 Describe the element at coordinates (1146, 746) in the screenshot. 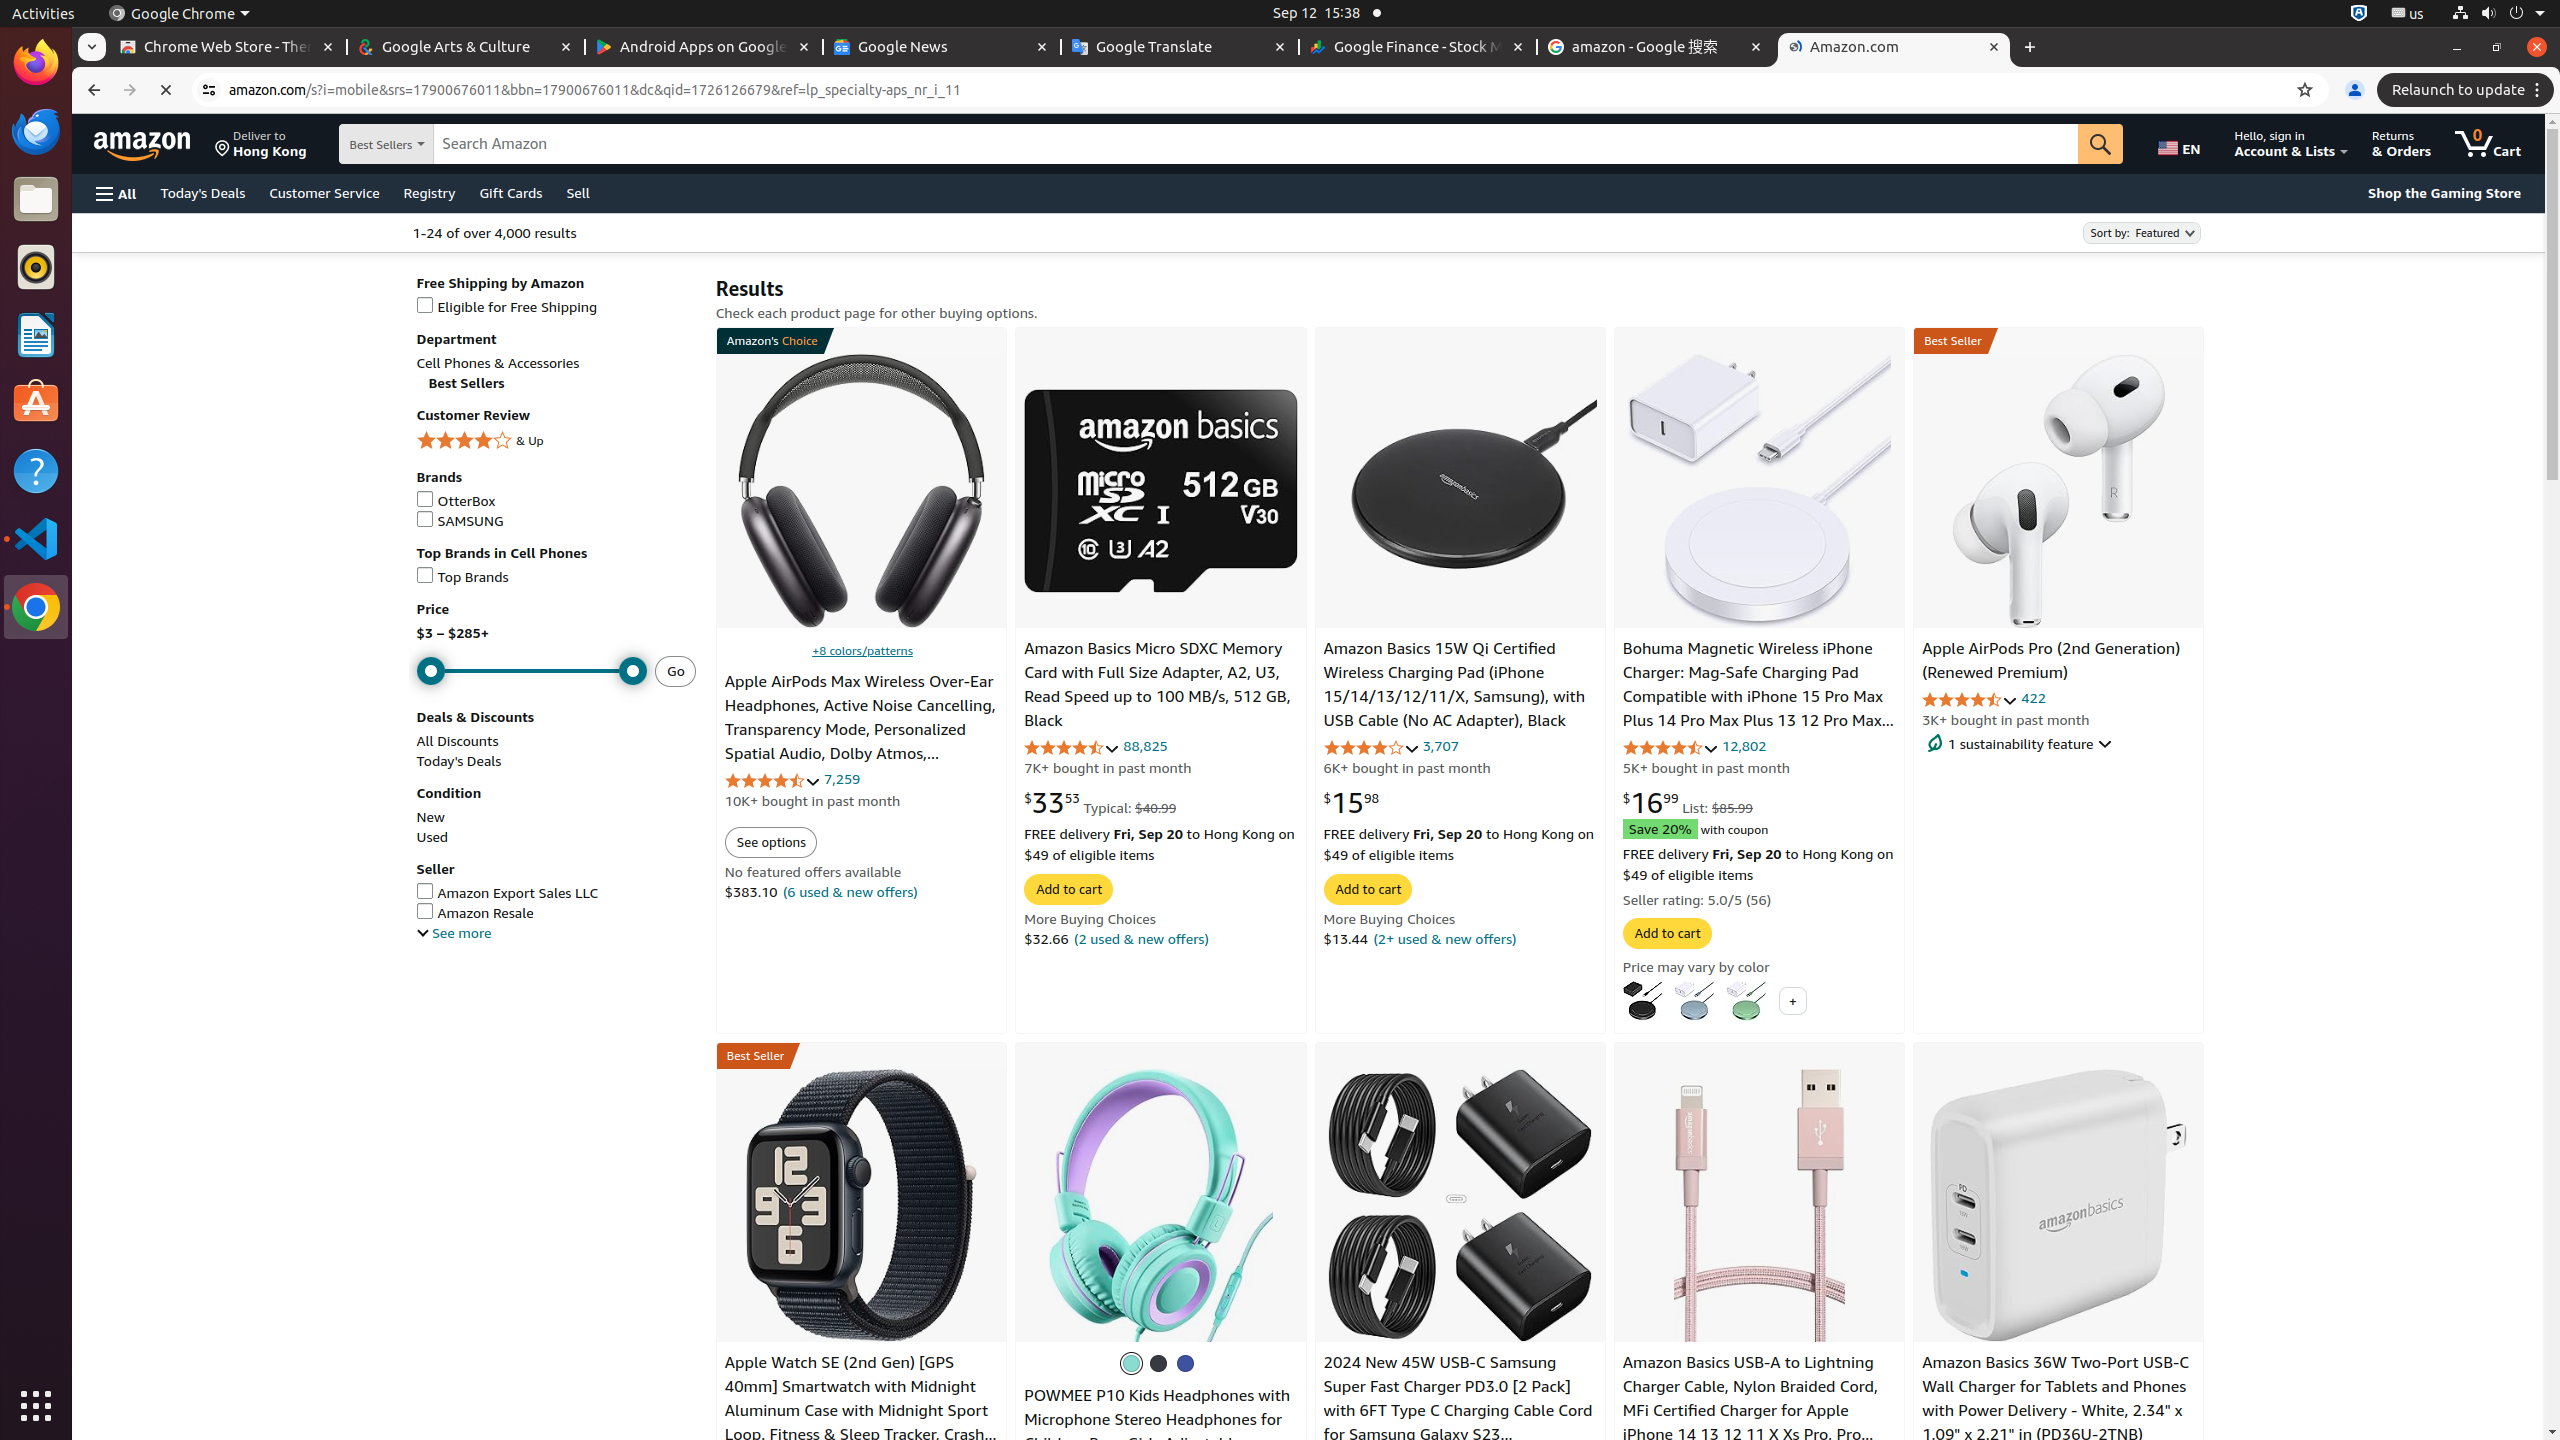

I see `88,825` at that location.